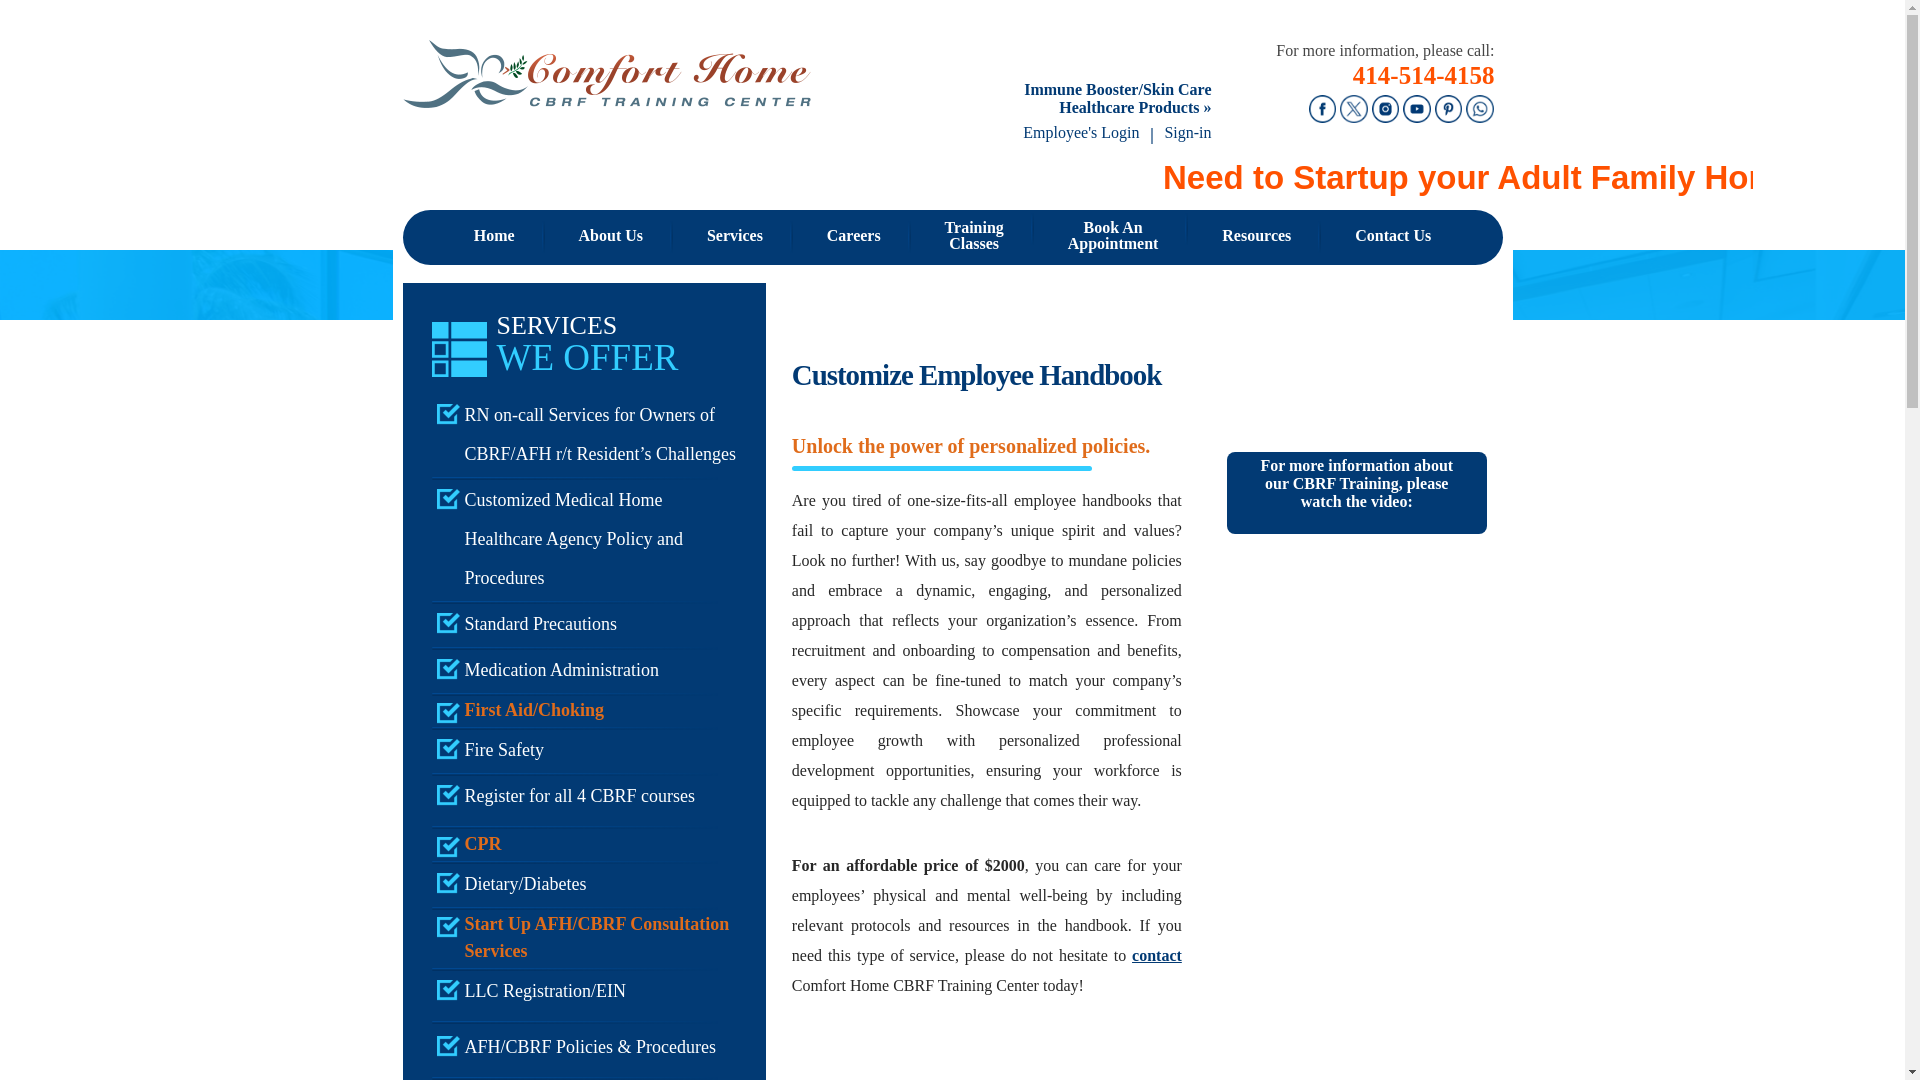 This screenshot has width=1920, height=1080. What do you see at coordinates (854, 236) in the screenshot?
I see `Careers` at bounding box center [854, 236].